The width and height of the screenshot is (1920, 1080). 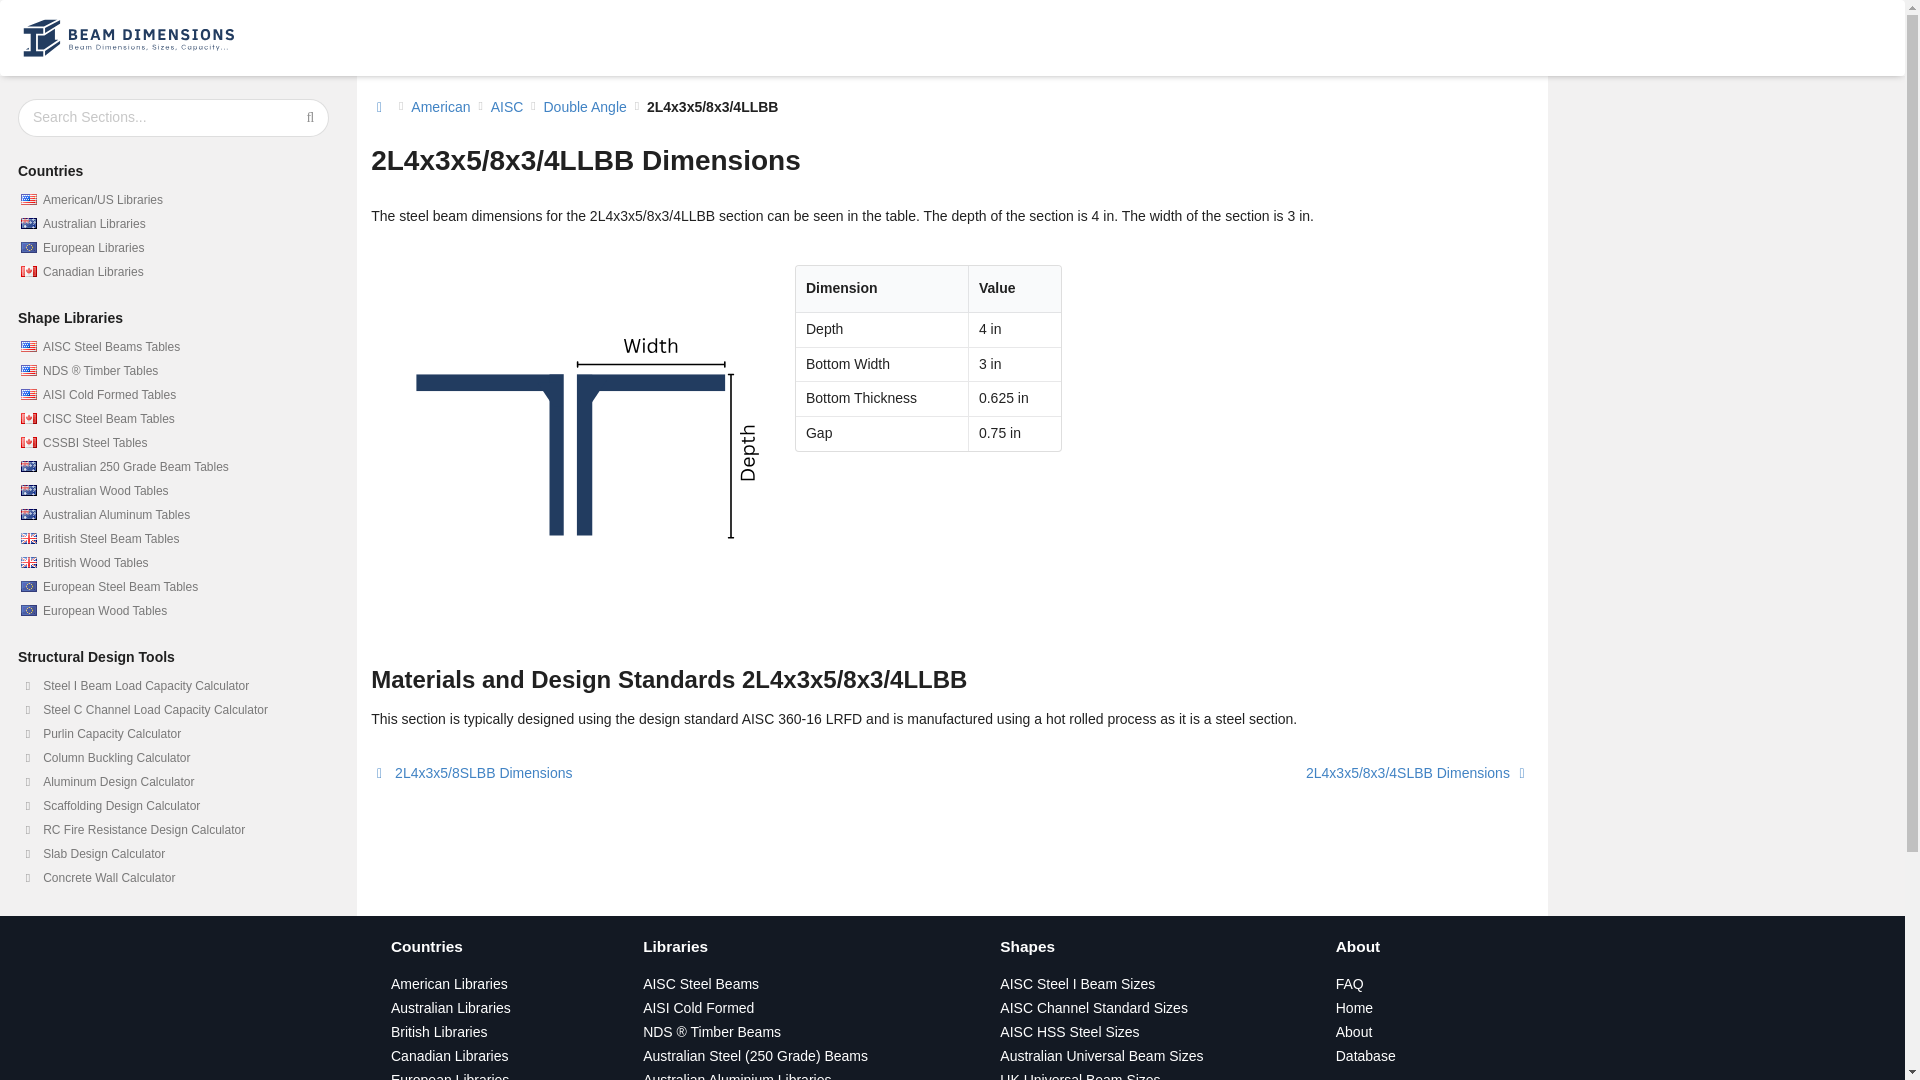 What do you see at coordinates (450, 1055) in the screenshot?
I see `Canadian Libraries` at bounding box center [450, 1055].